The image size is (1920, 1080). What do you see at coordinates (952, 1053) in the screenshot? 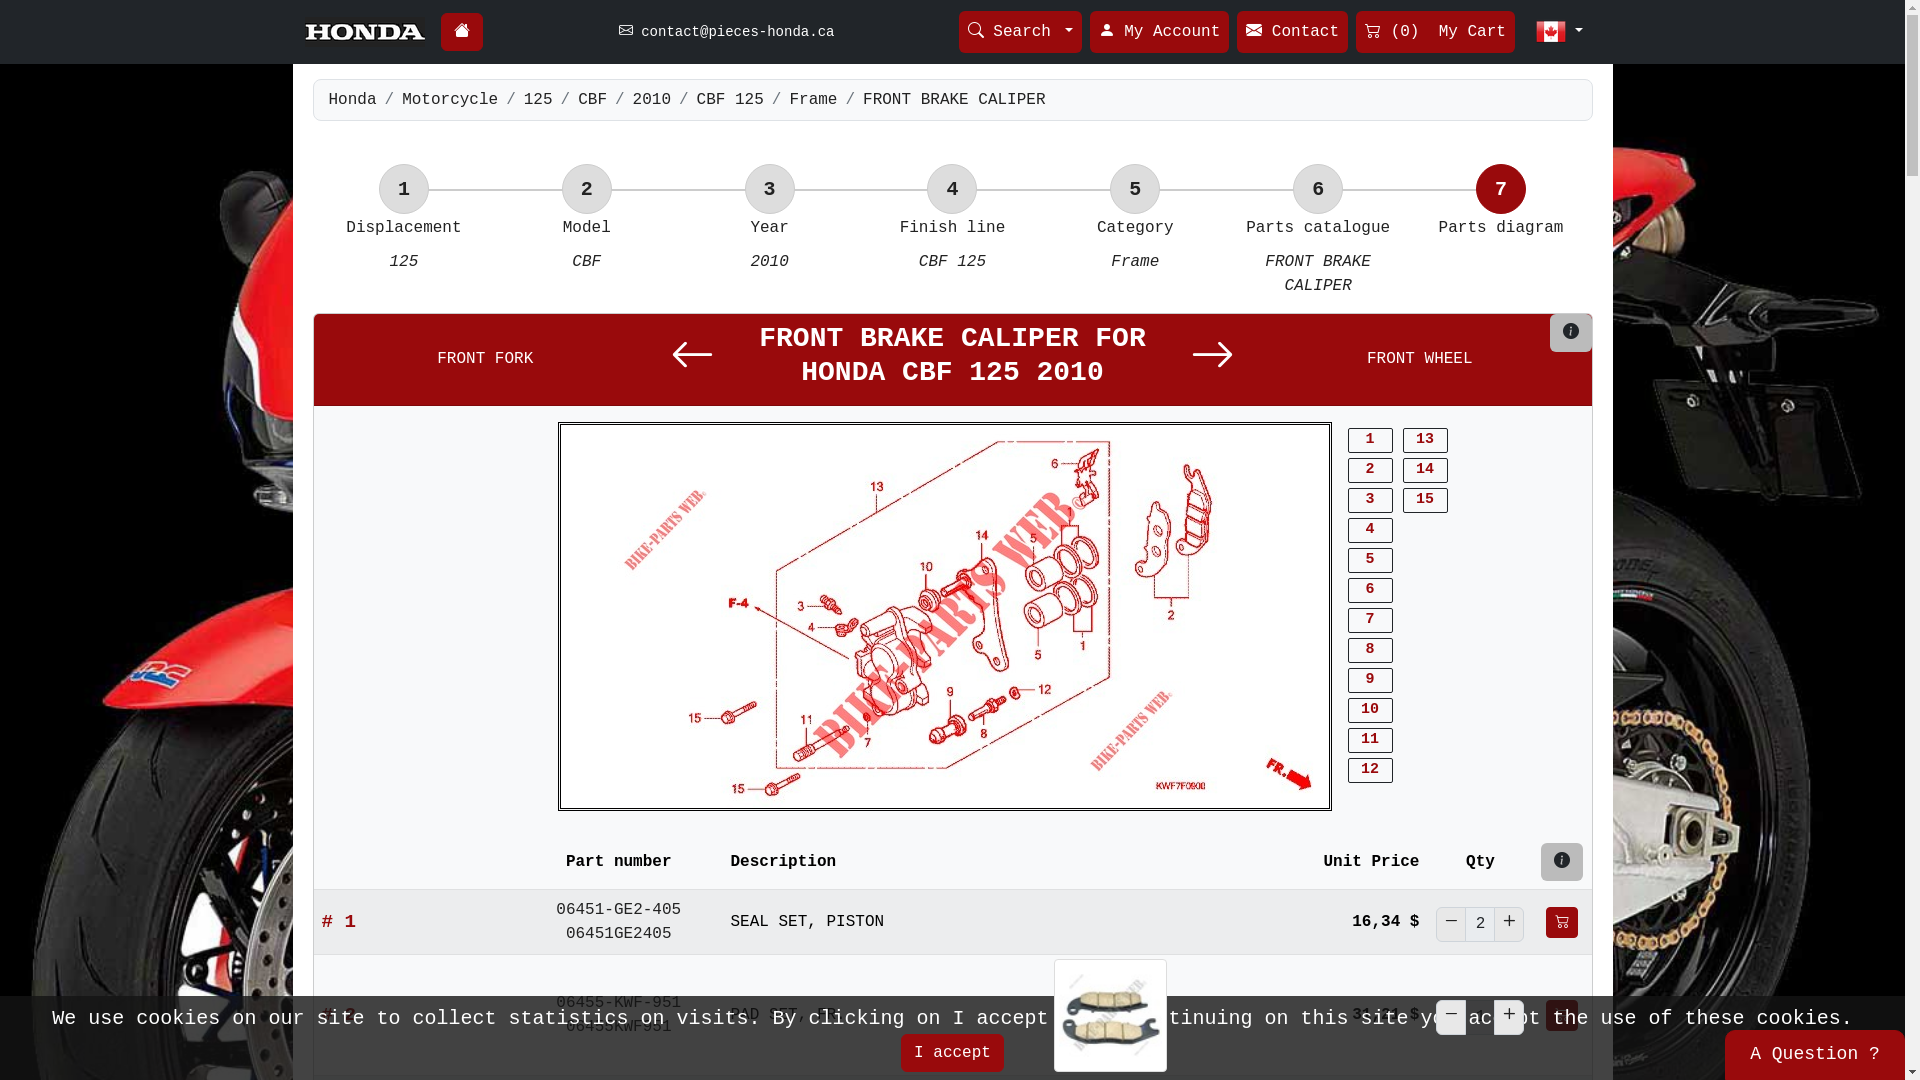
I see `I accept` at bounding box center [952, 1053].